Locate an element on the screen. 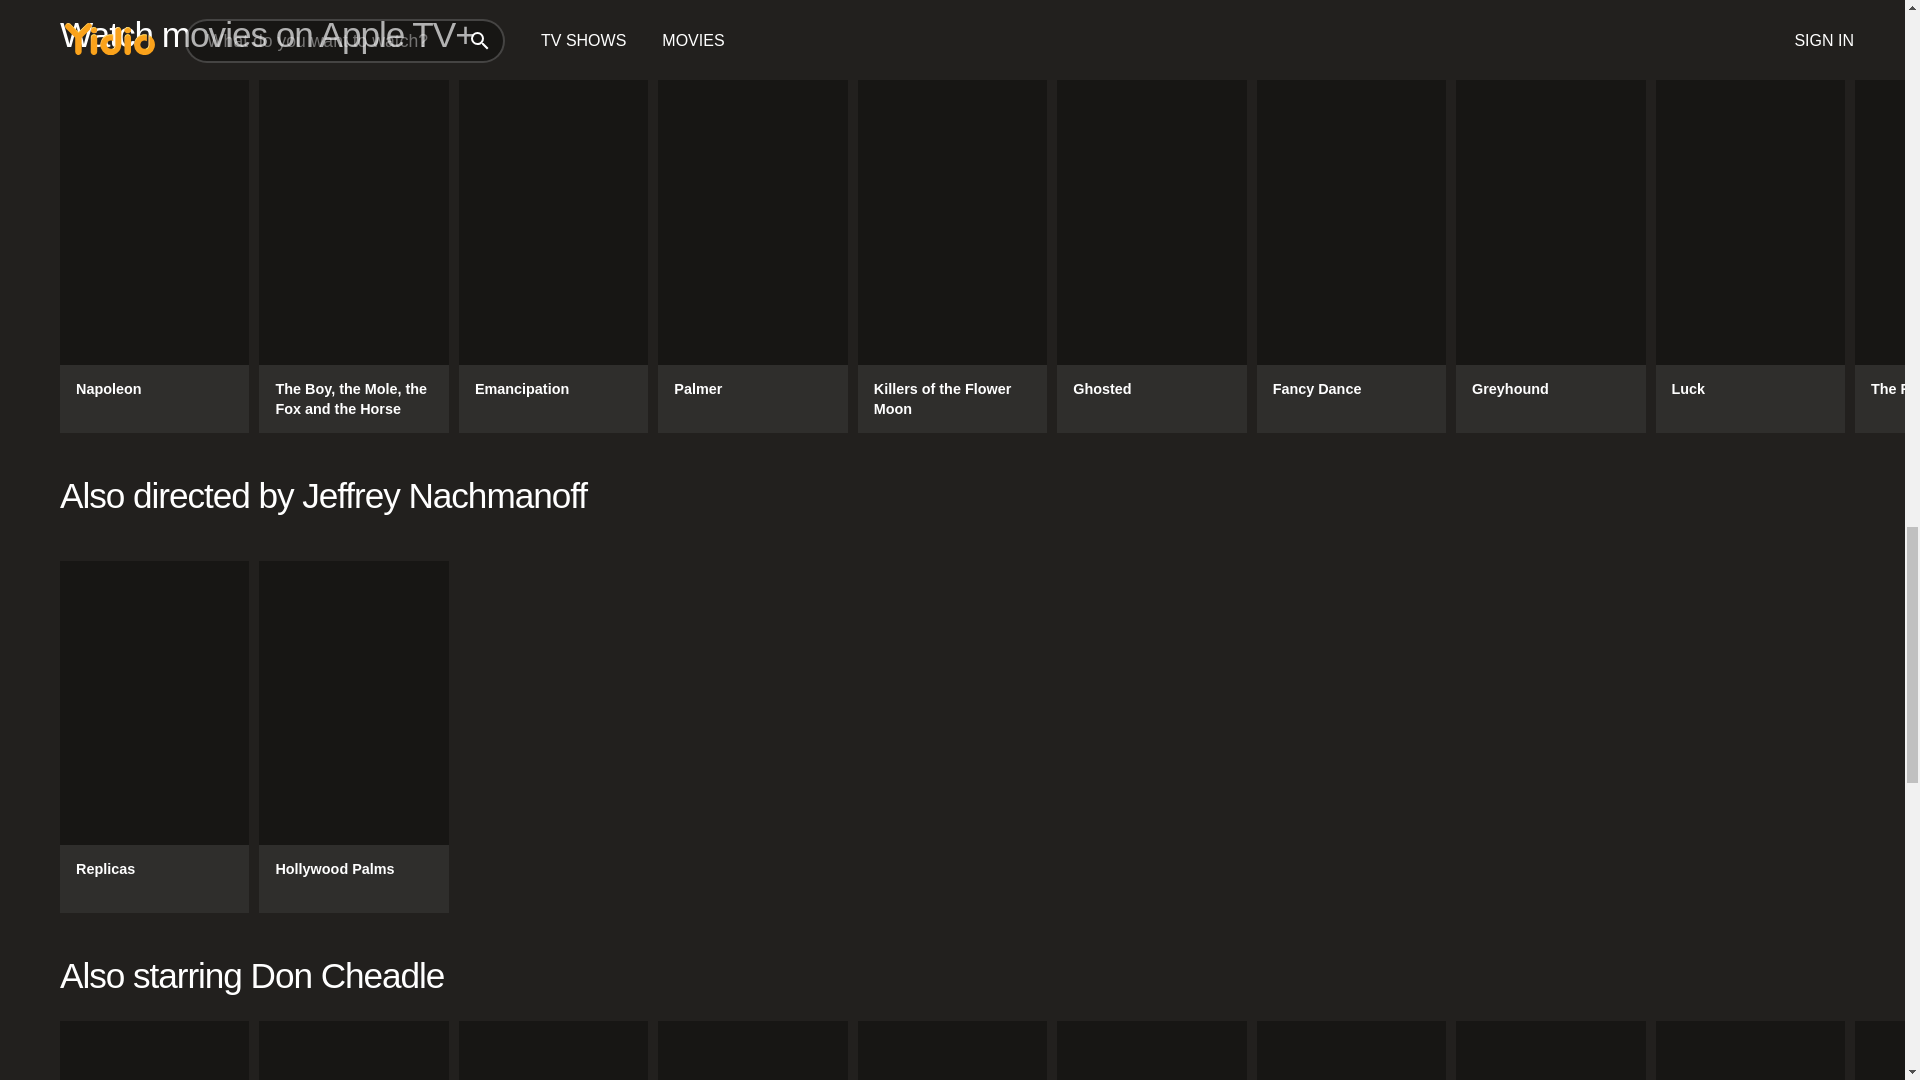  Darfur Now is located at coordinates (154, 1050).